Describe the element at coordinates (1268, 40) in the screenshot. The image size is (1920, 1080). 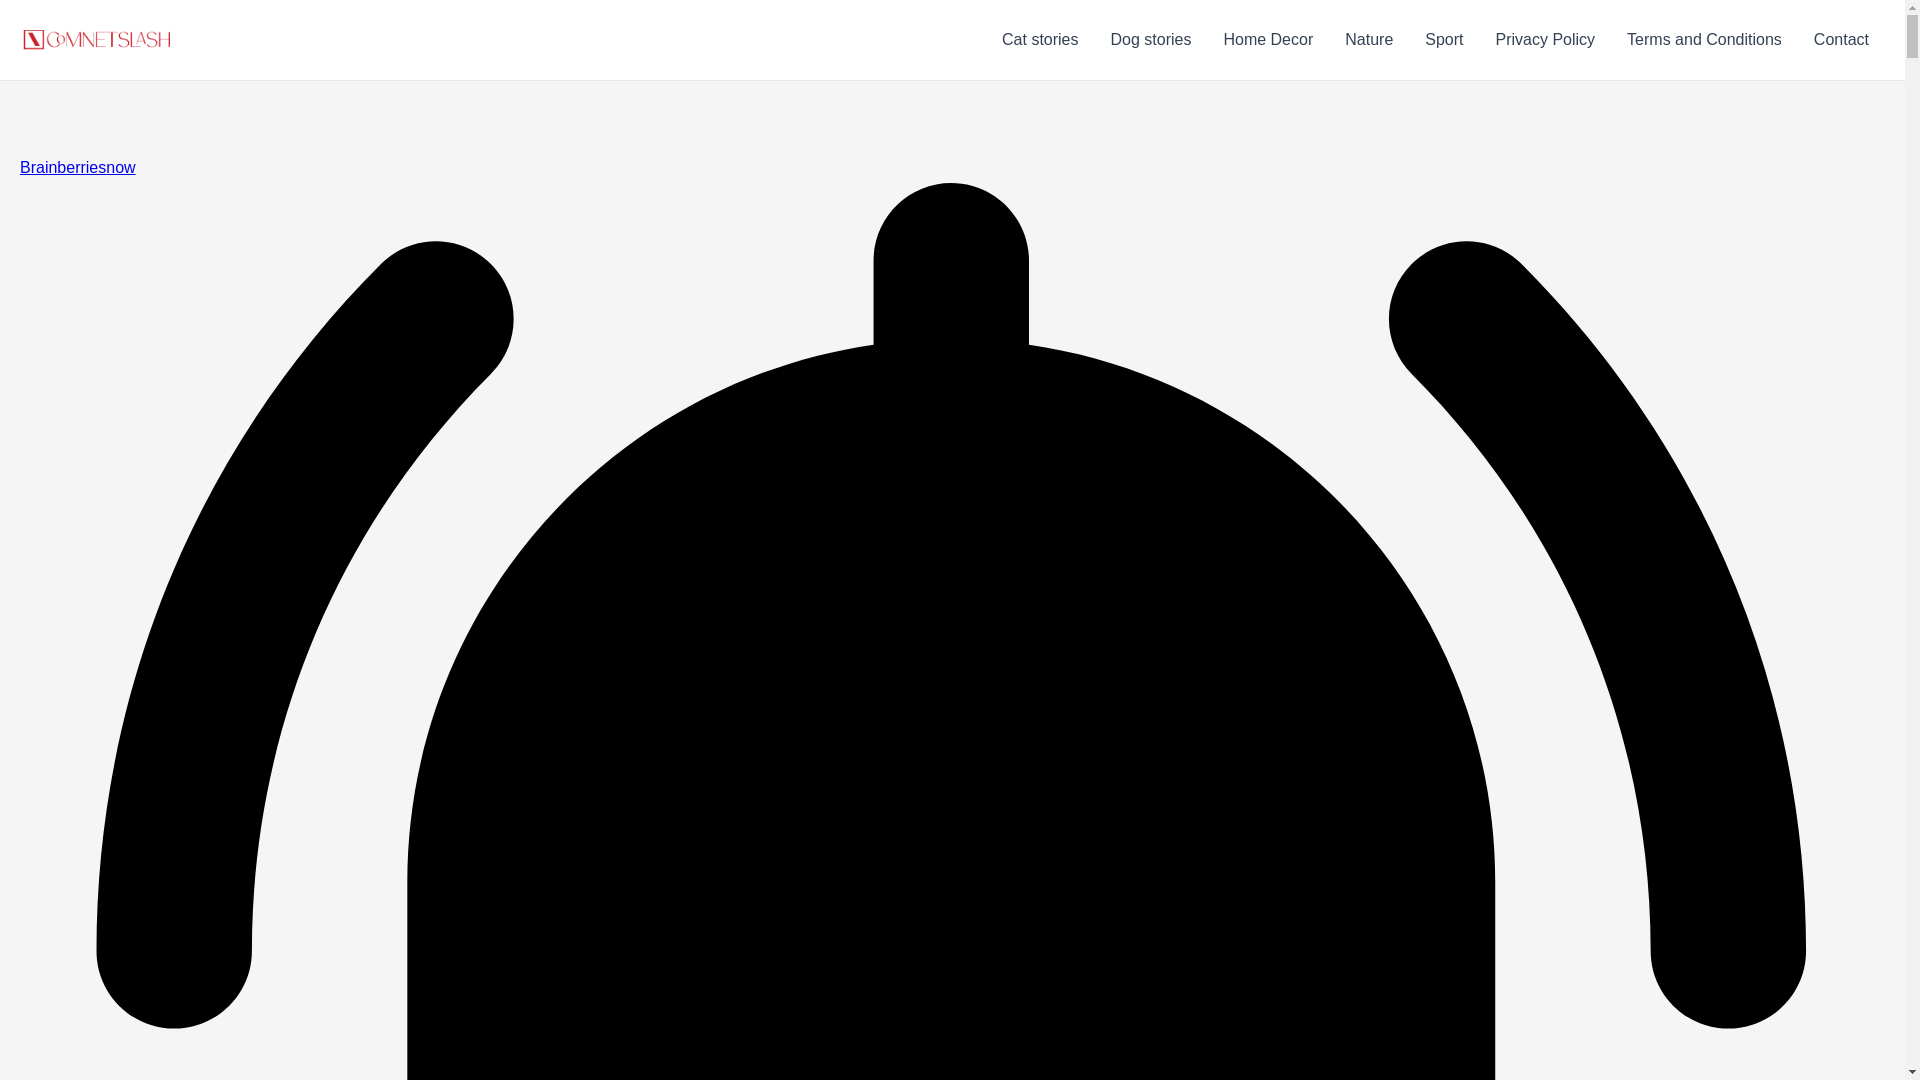
I see `Home Decor` at that location.